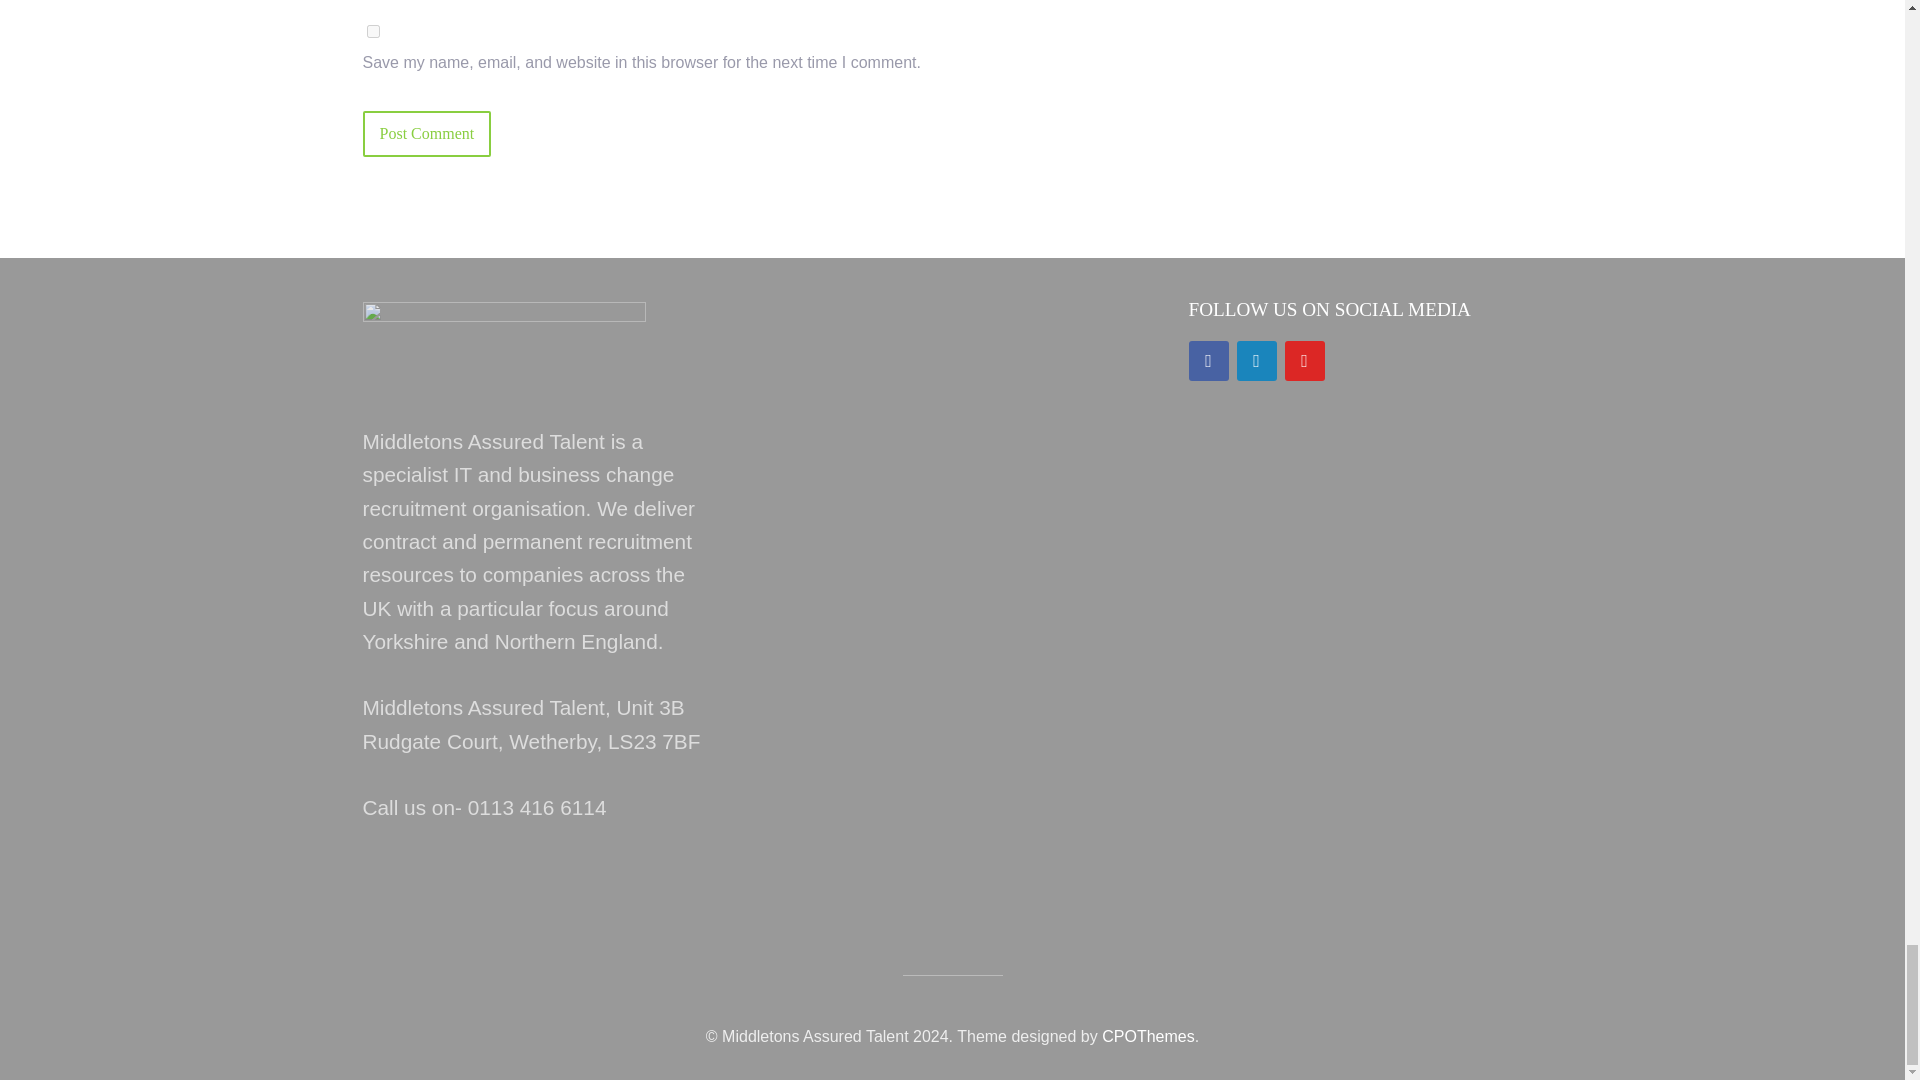  I want to click on yes, so click(372, 30).